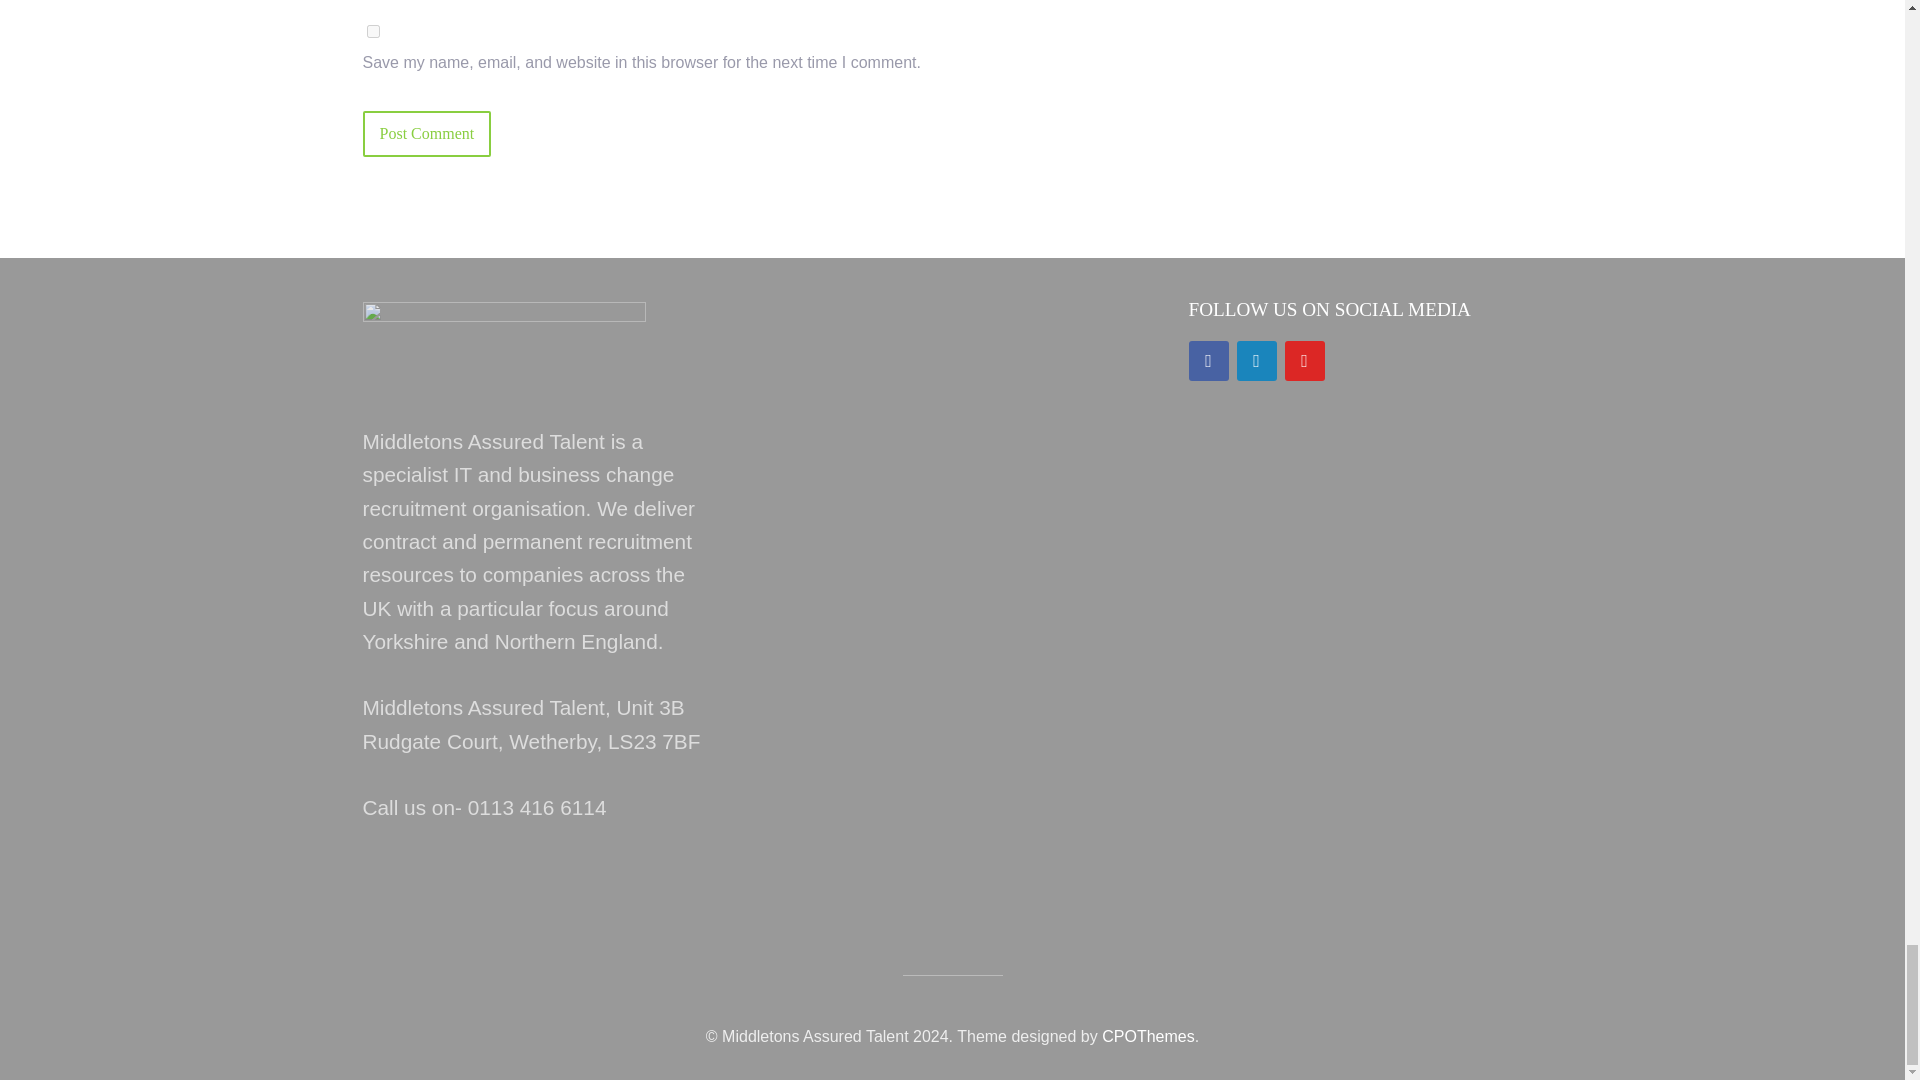  I want to click on yes, so click(372, 30).